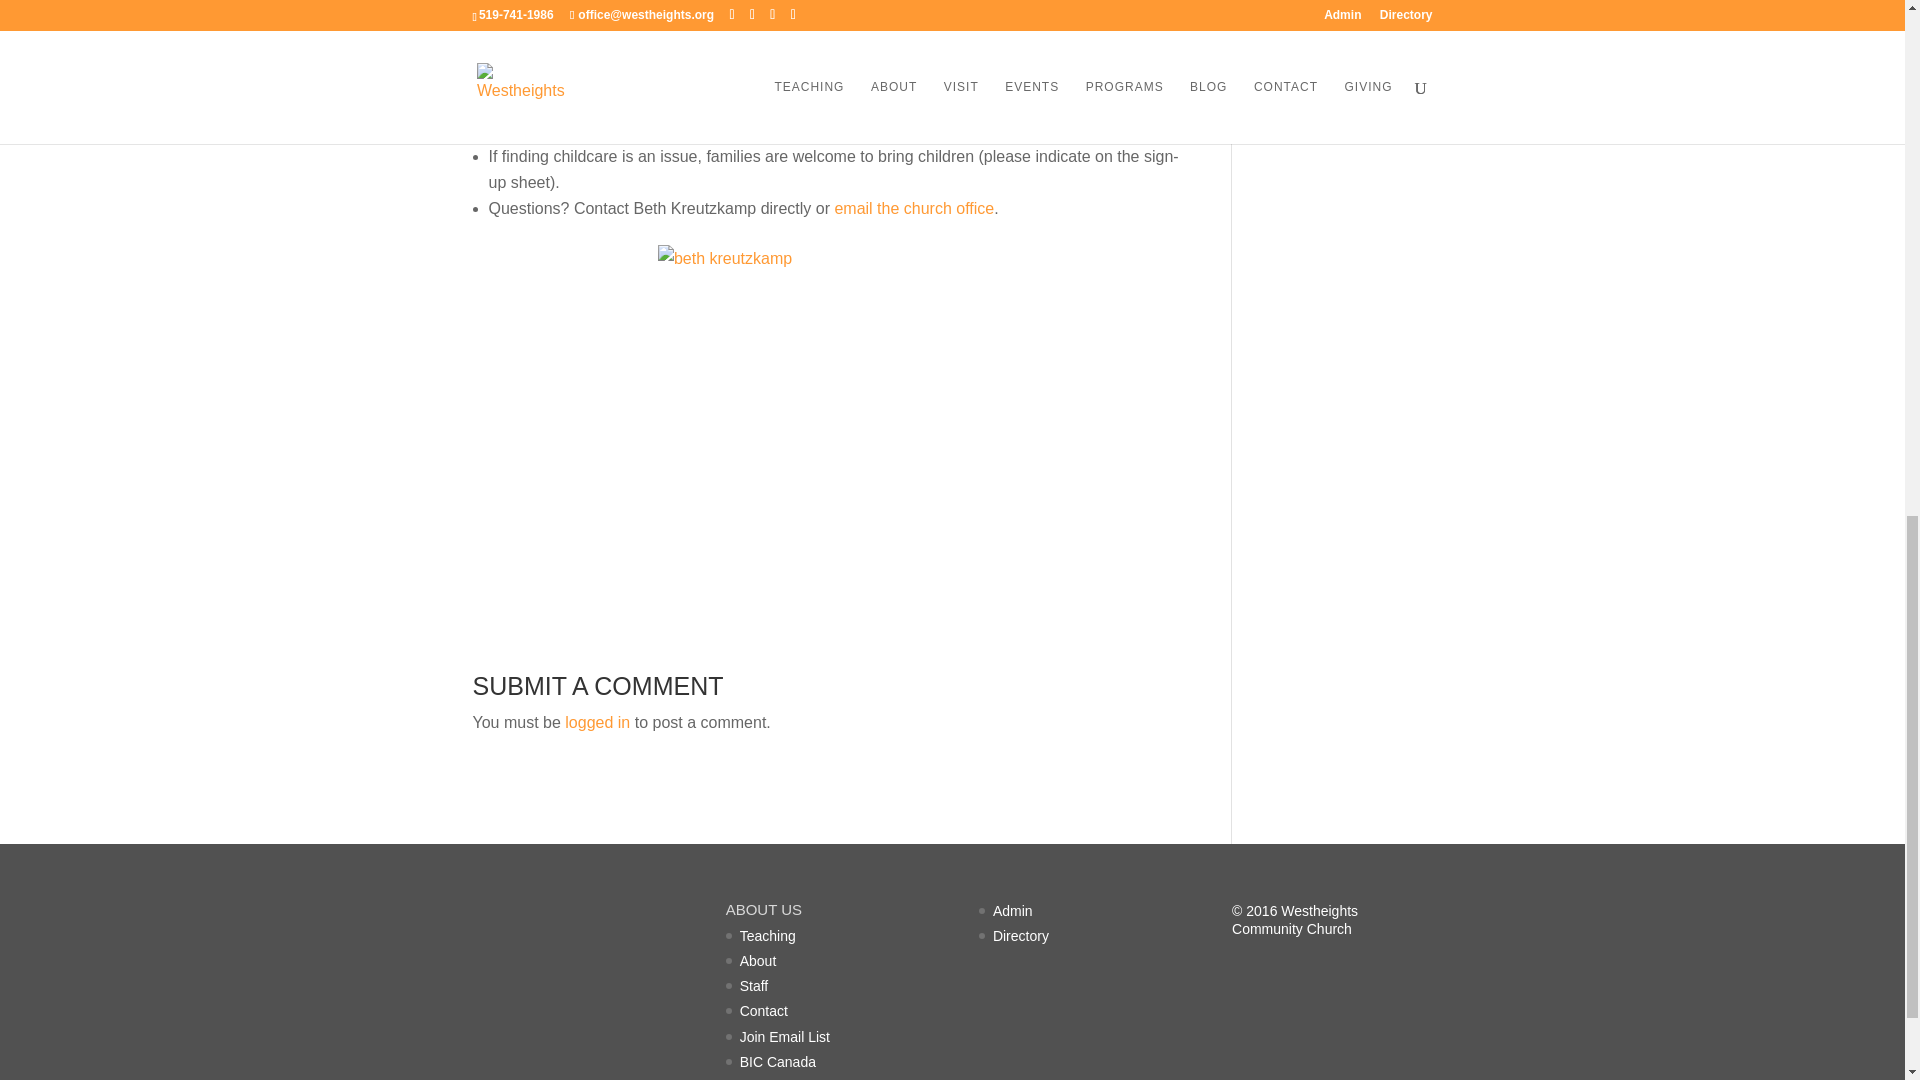 The width and height of the screenshot is (1920, 1080). Describe the element at coordinates (1318, 8) in the screenshot. I see `Planning Center` at that location.